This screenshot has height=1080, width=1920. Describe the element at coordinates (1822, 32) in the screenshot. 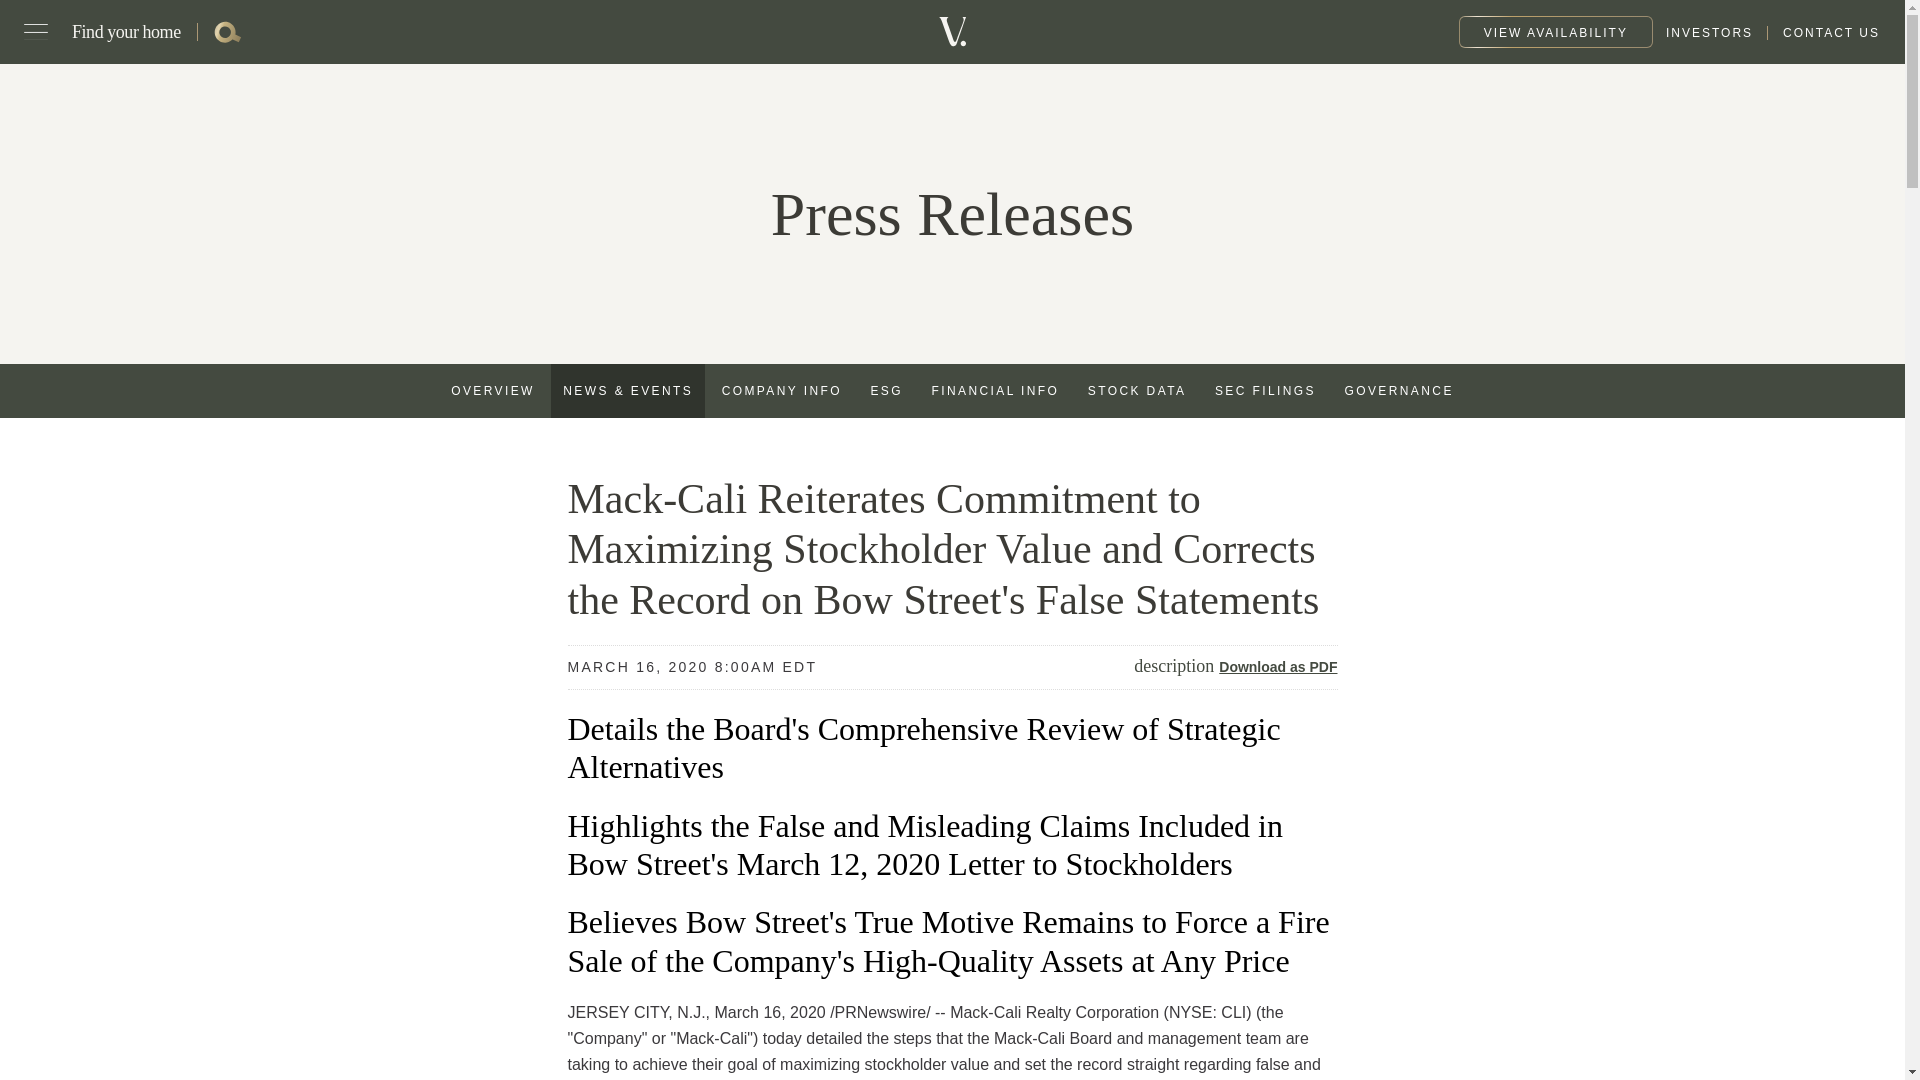

I see `CONTACT US` at that location.